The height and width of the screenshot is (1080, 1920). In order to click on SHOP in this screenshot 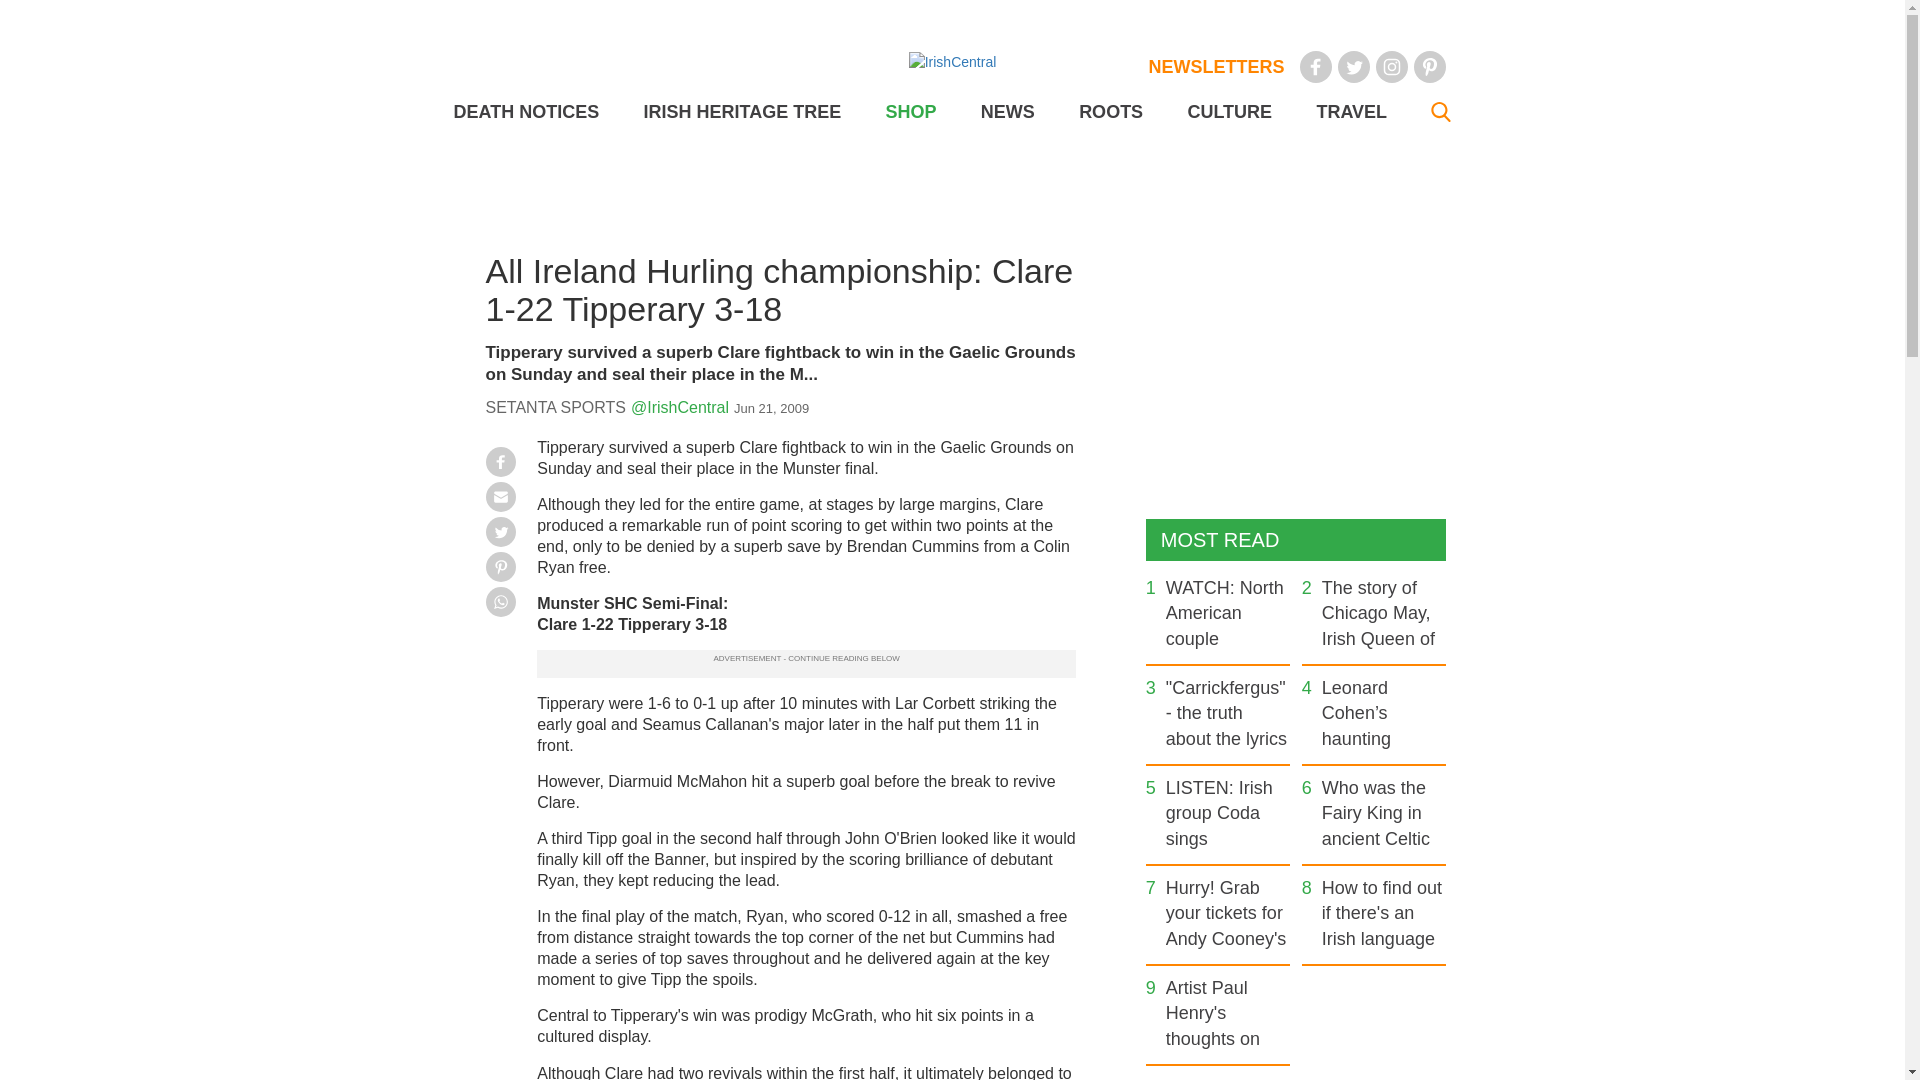, I will do `click(910, 112)`.